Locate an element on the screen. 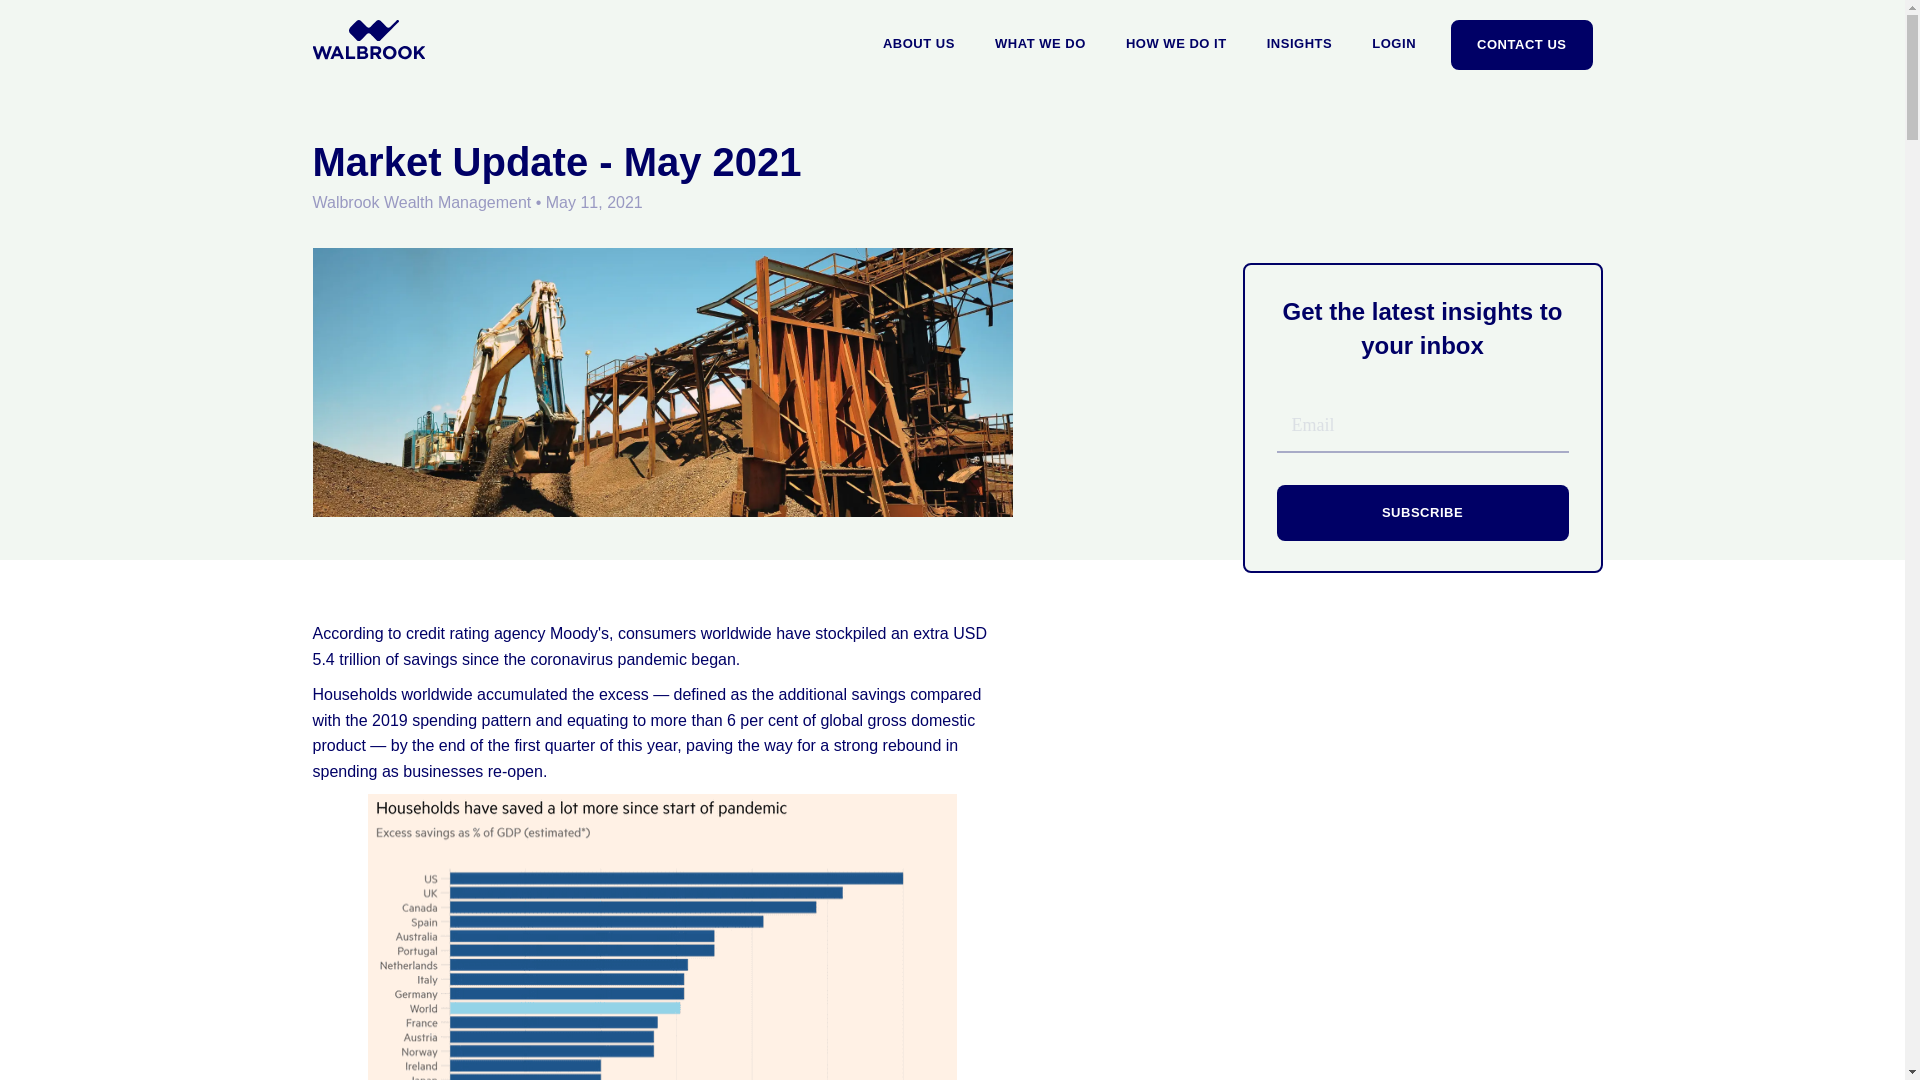  CONTACT US is located at coordinates (1514, 42).